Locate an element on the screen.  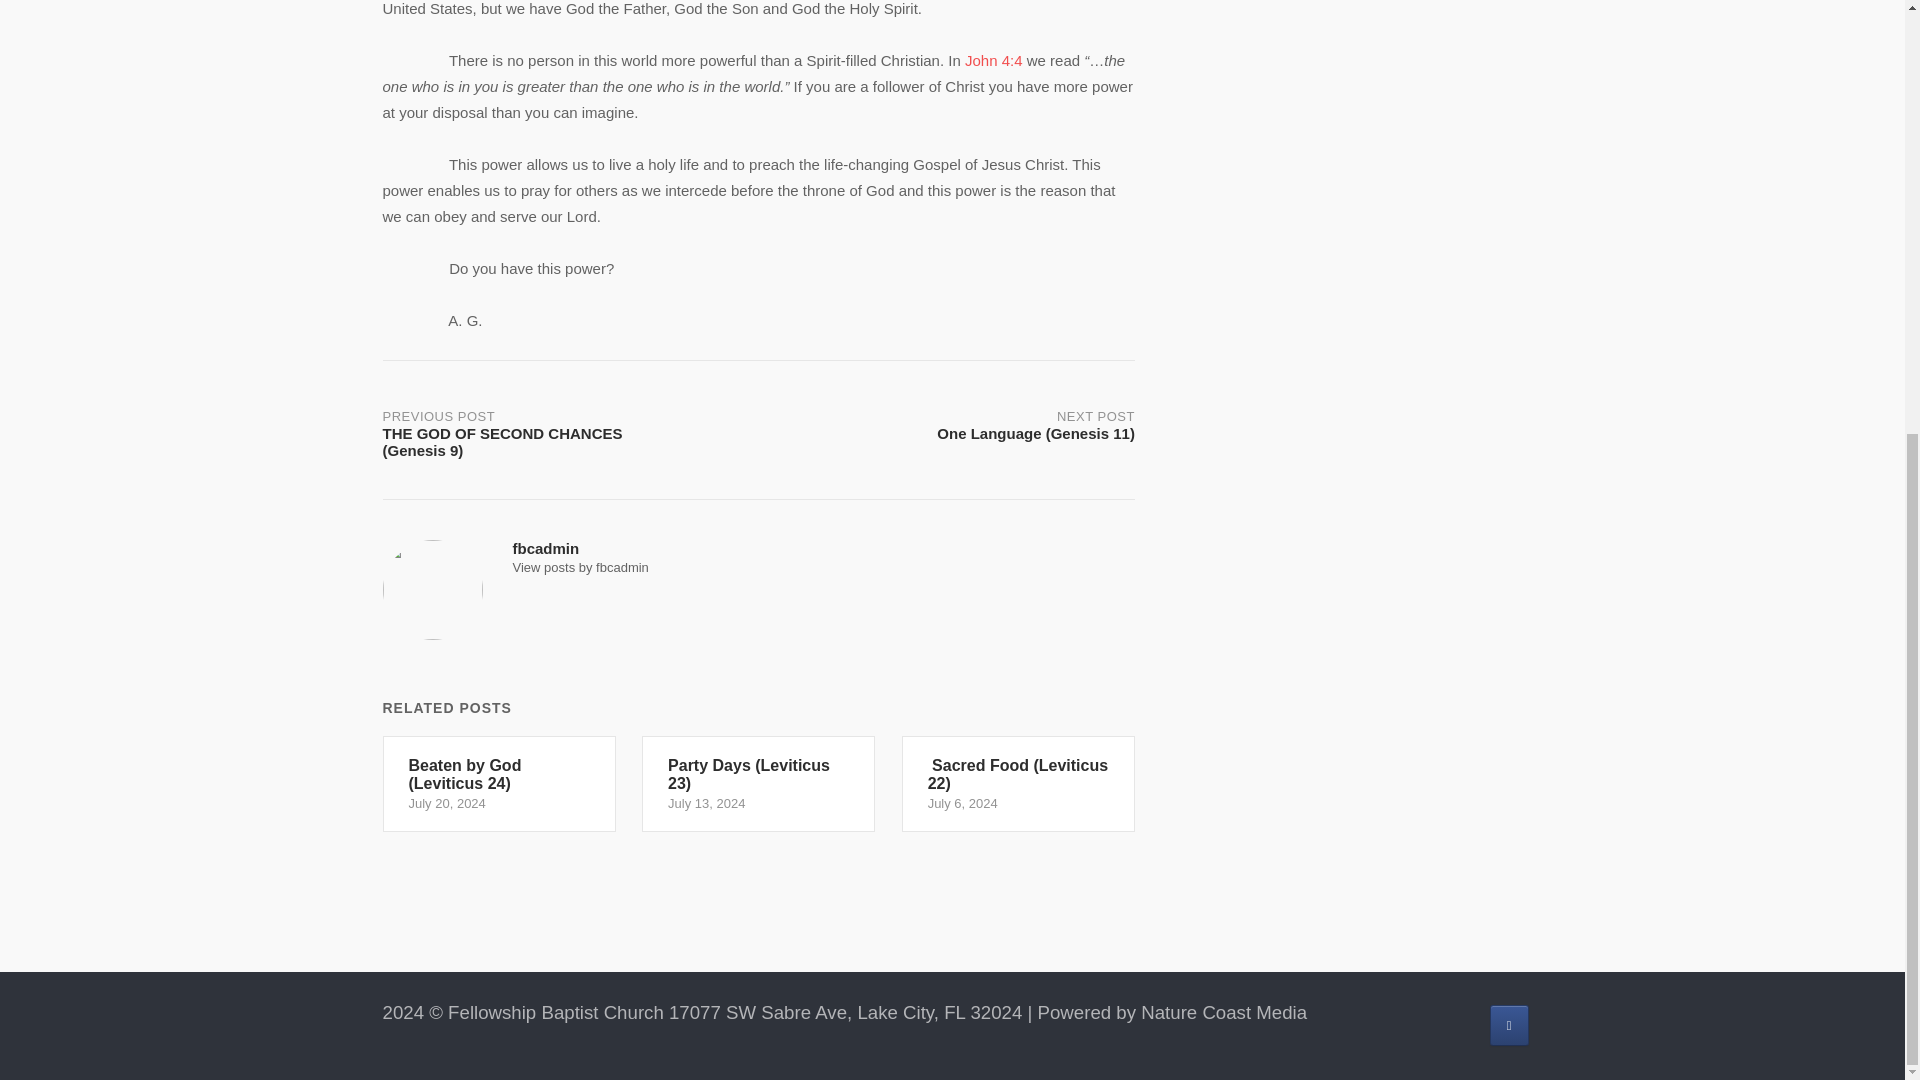
Fellowship Baptist Church on Facebook is located at coordinates (1508, 1026).